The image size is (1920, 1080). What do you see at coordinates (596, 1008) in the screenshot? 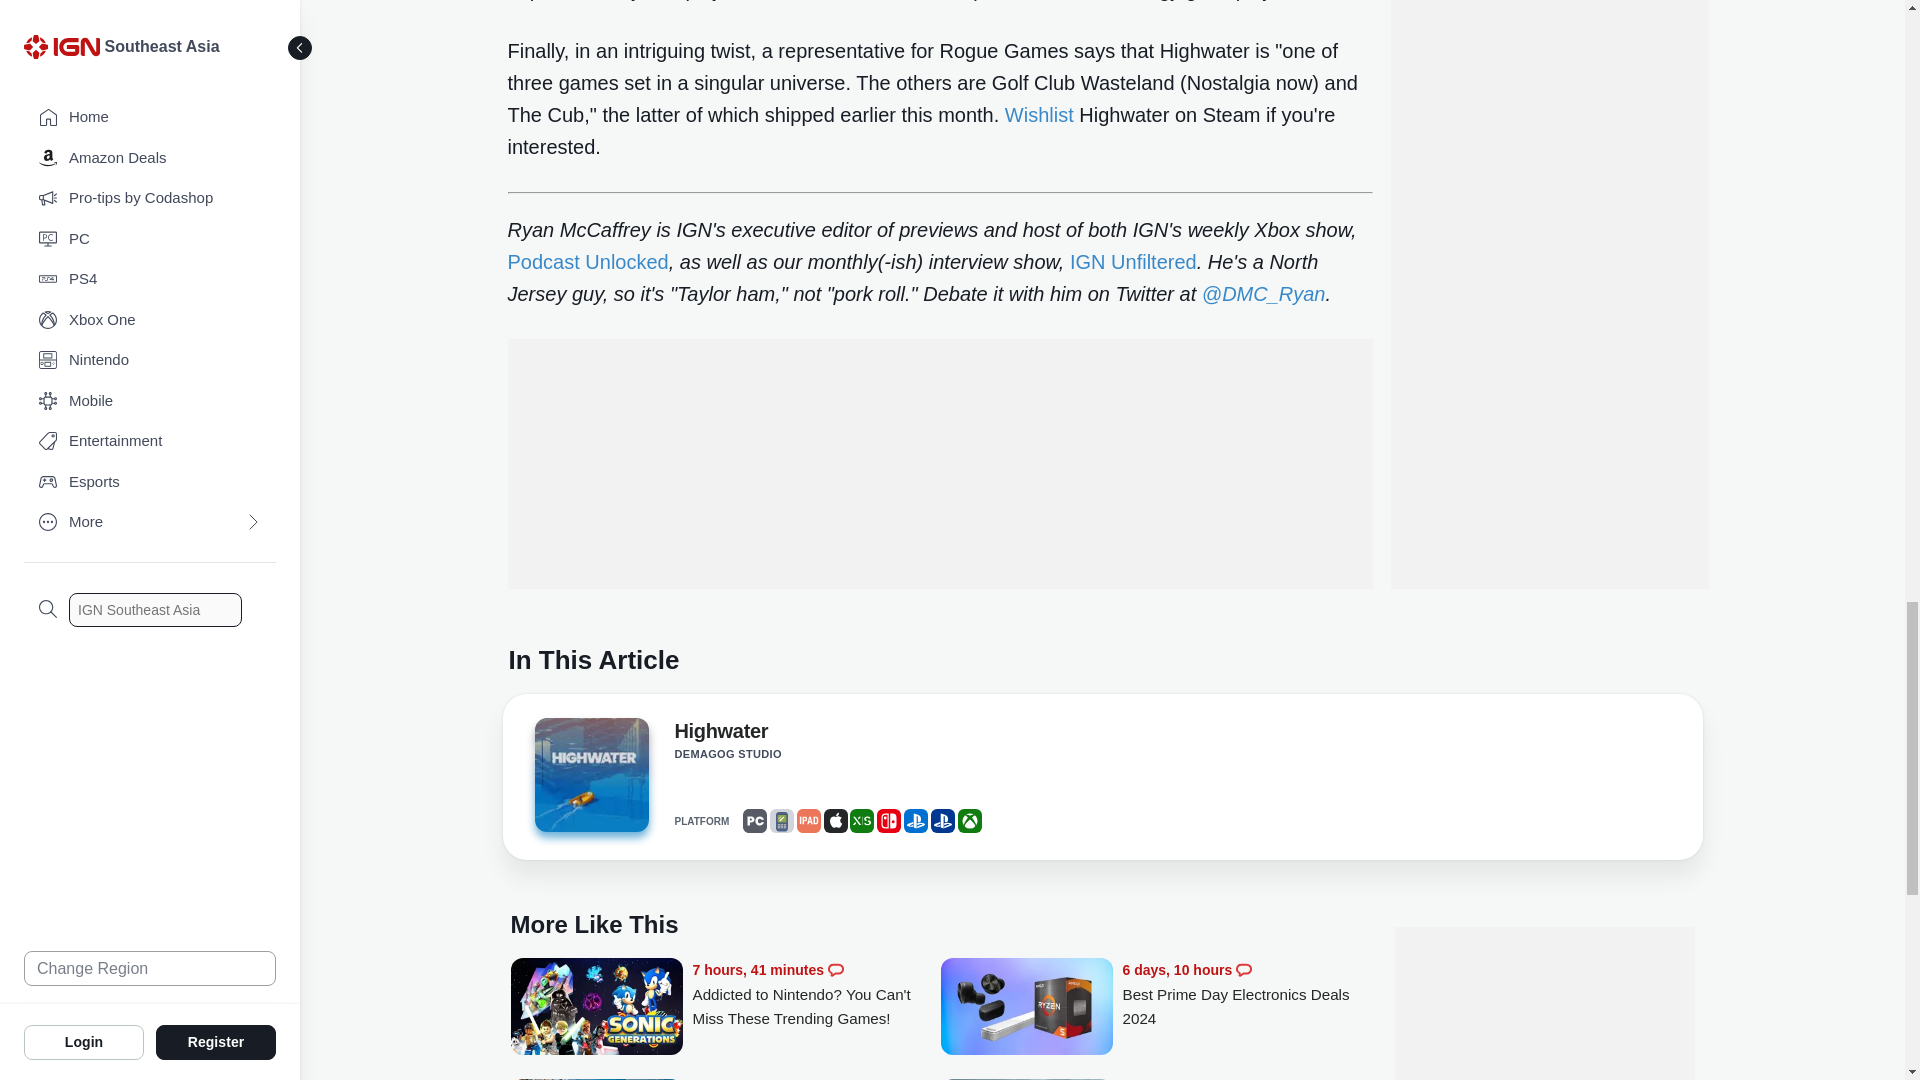
I see `Addicted to Nintendo? You Can't Miss These Trending Games!` at bounding box center [596, 1008].